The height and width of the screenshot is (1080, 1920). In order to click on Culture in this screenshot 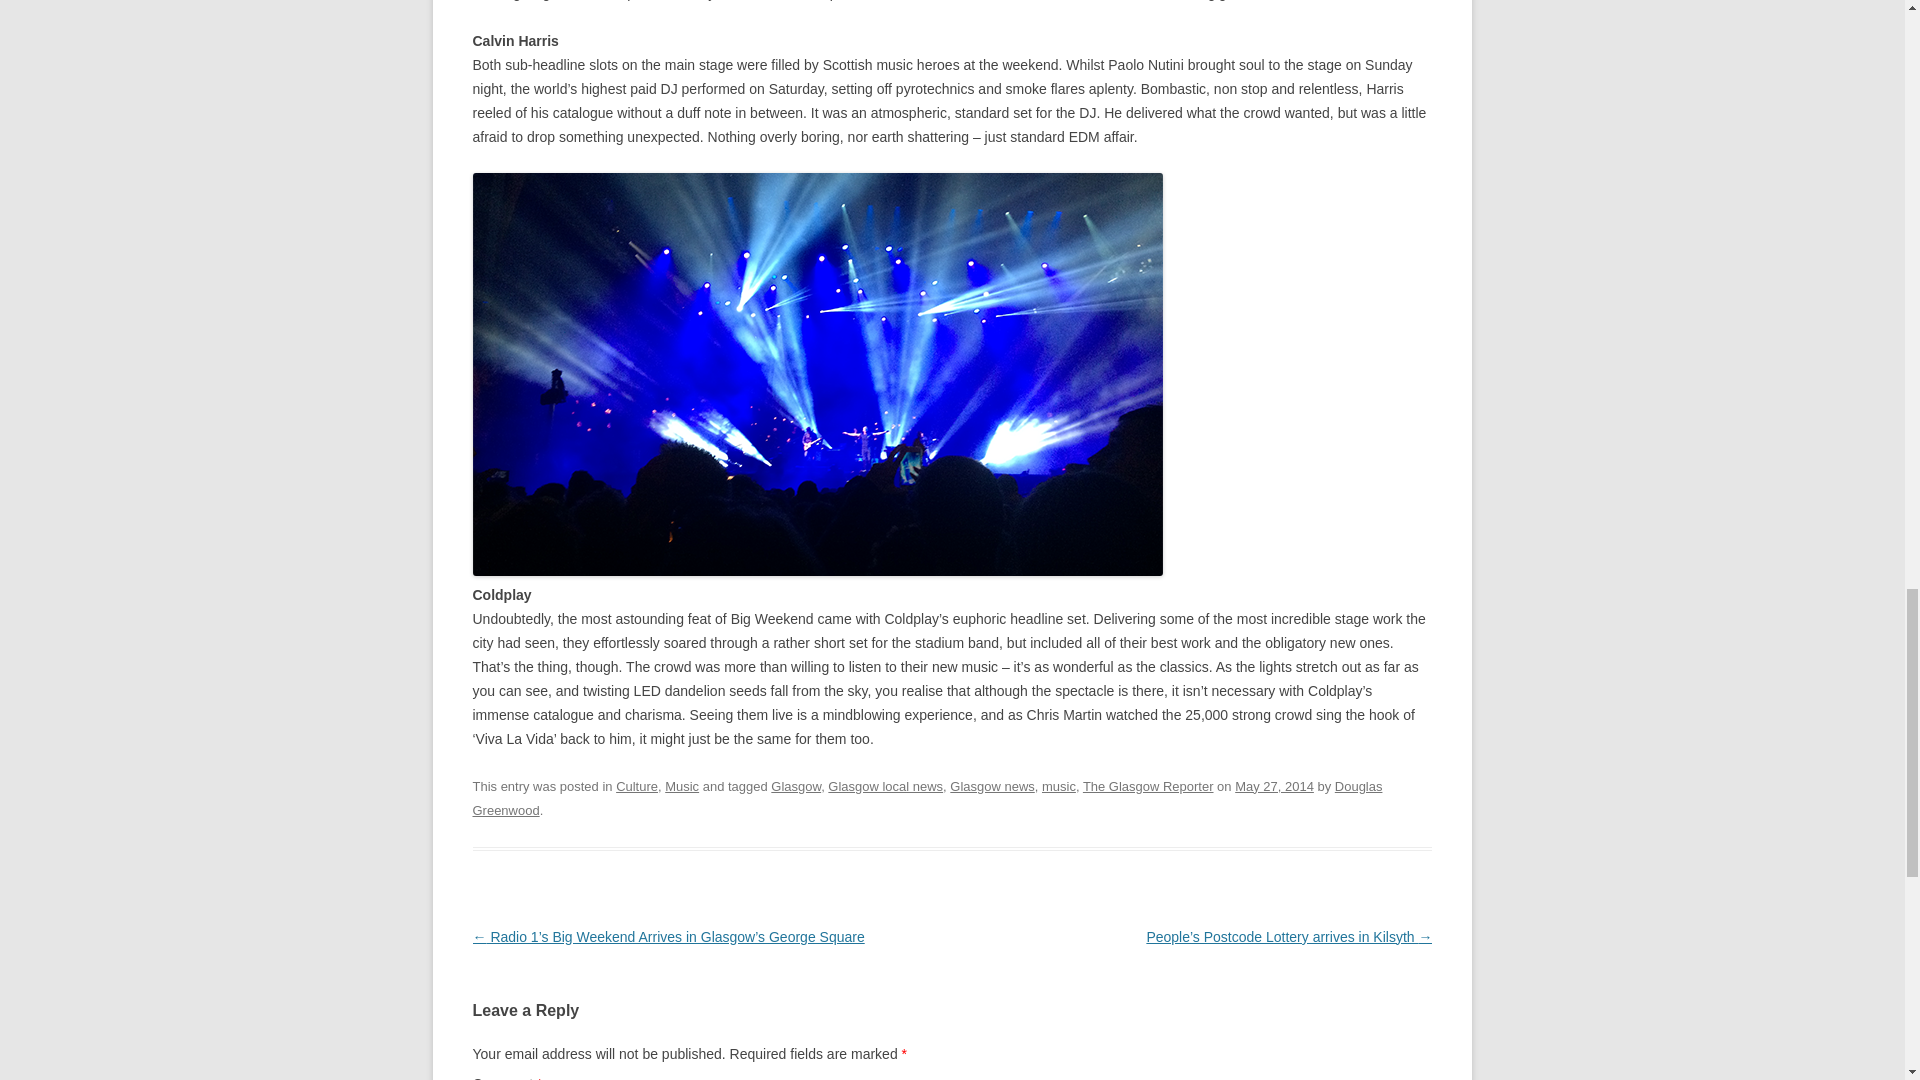, I will do `click(637, 786)`.